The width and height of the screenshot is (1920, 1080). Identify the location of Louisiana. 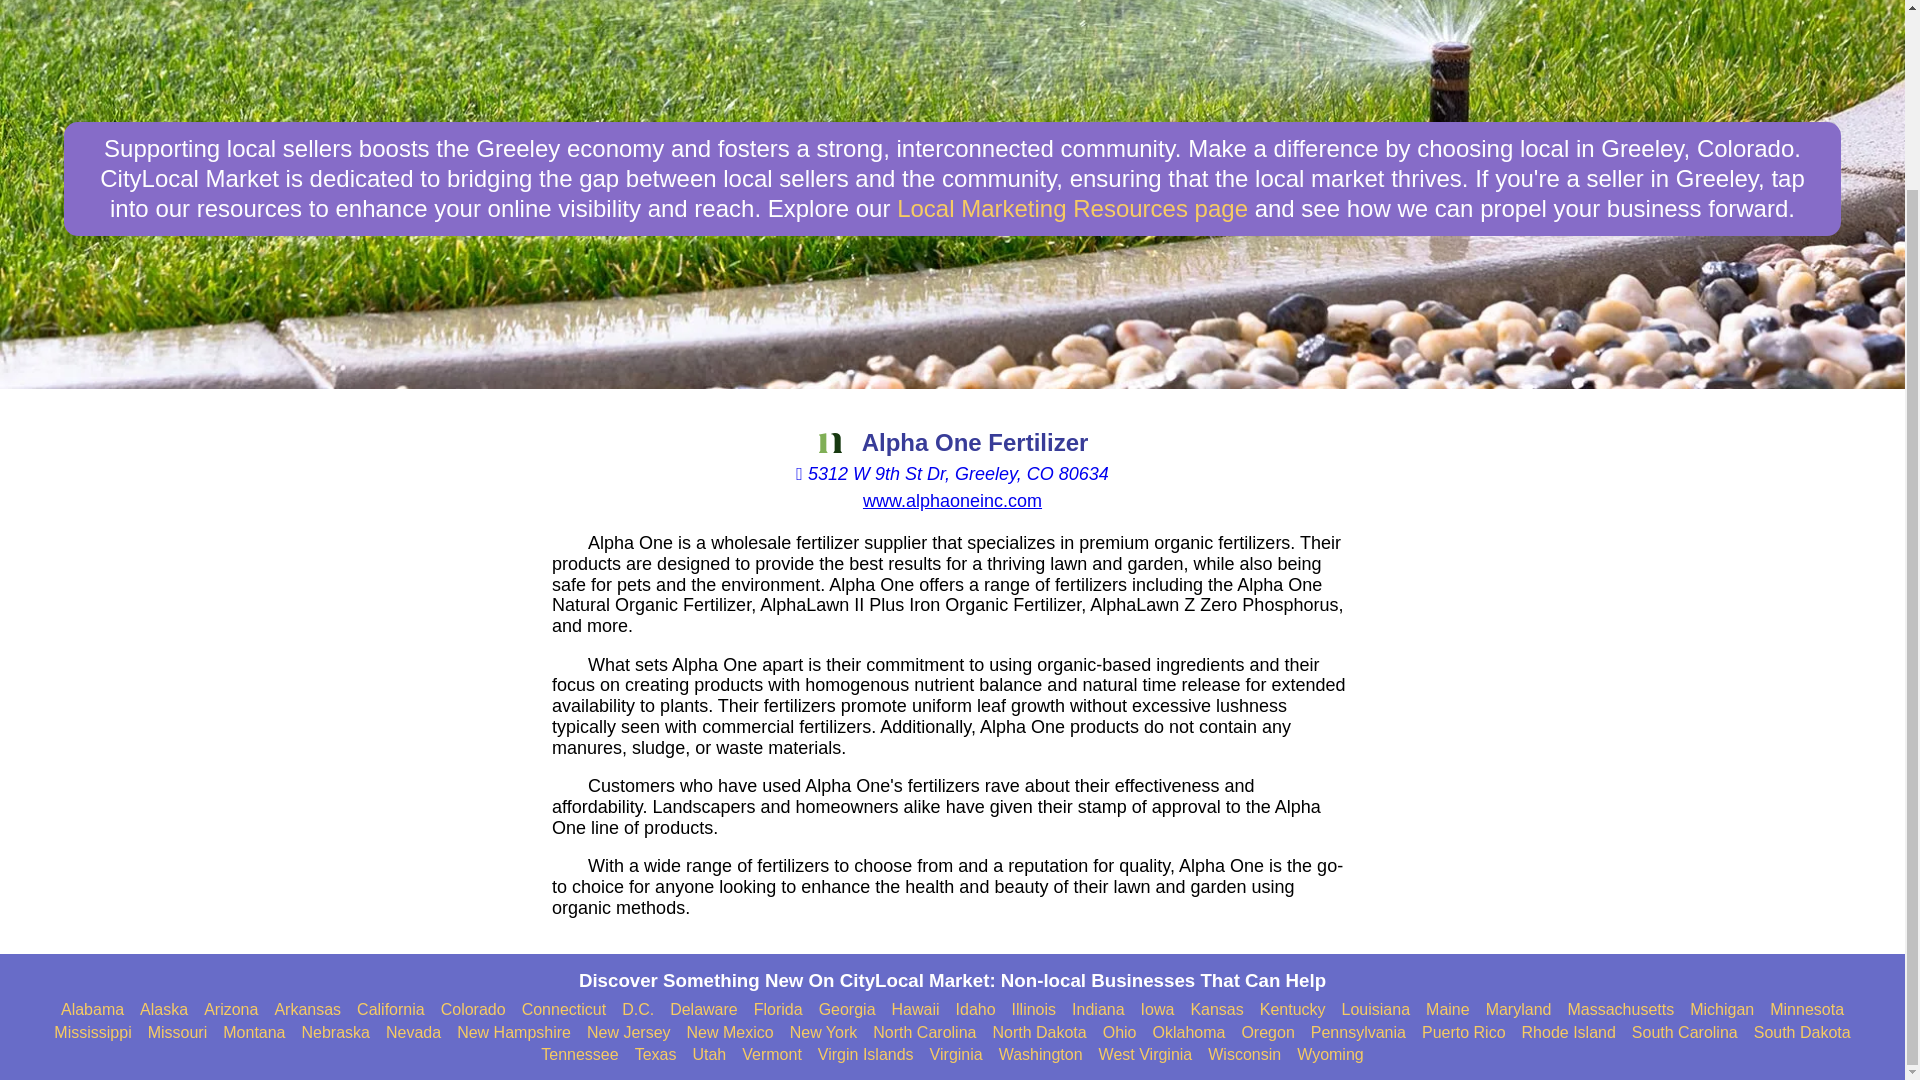
(1376, 1010).